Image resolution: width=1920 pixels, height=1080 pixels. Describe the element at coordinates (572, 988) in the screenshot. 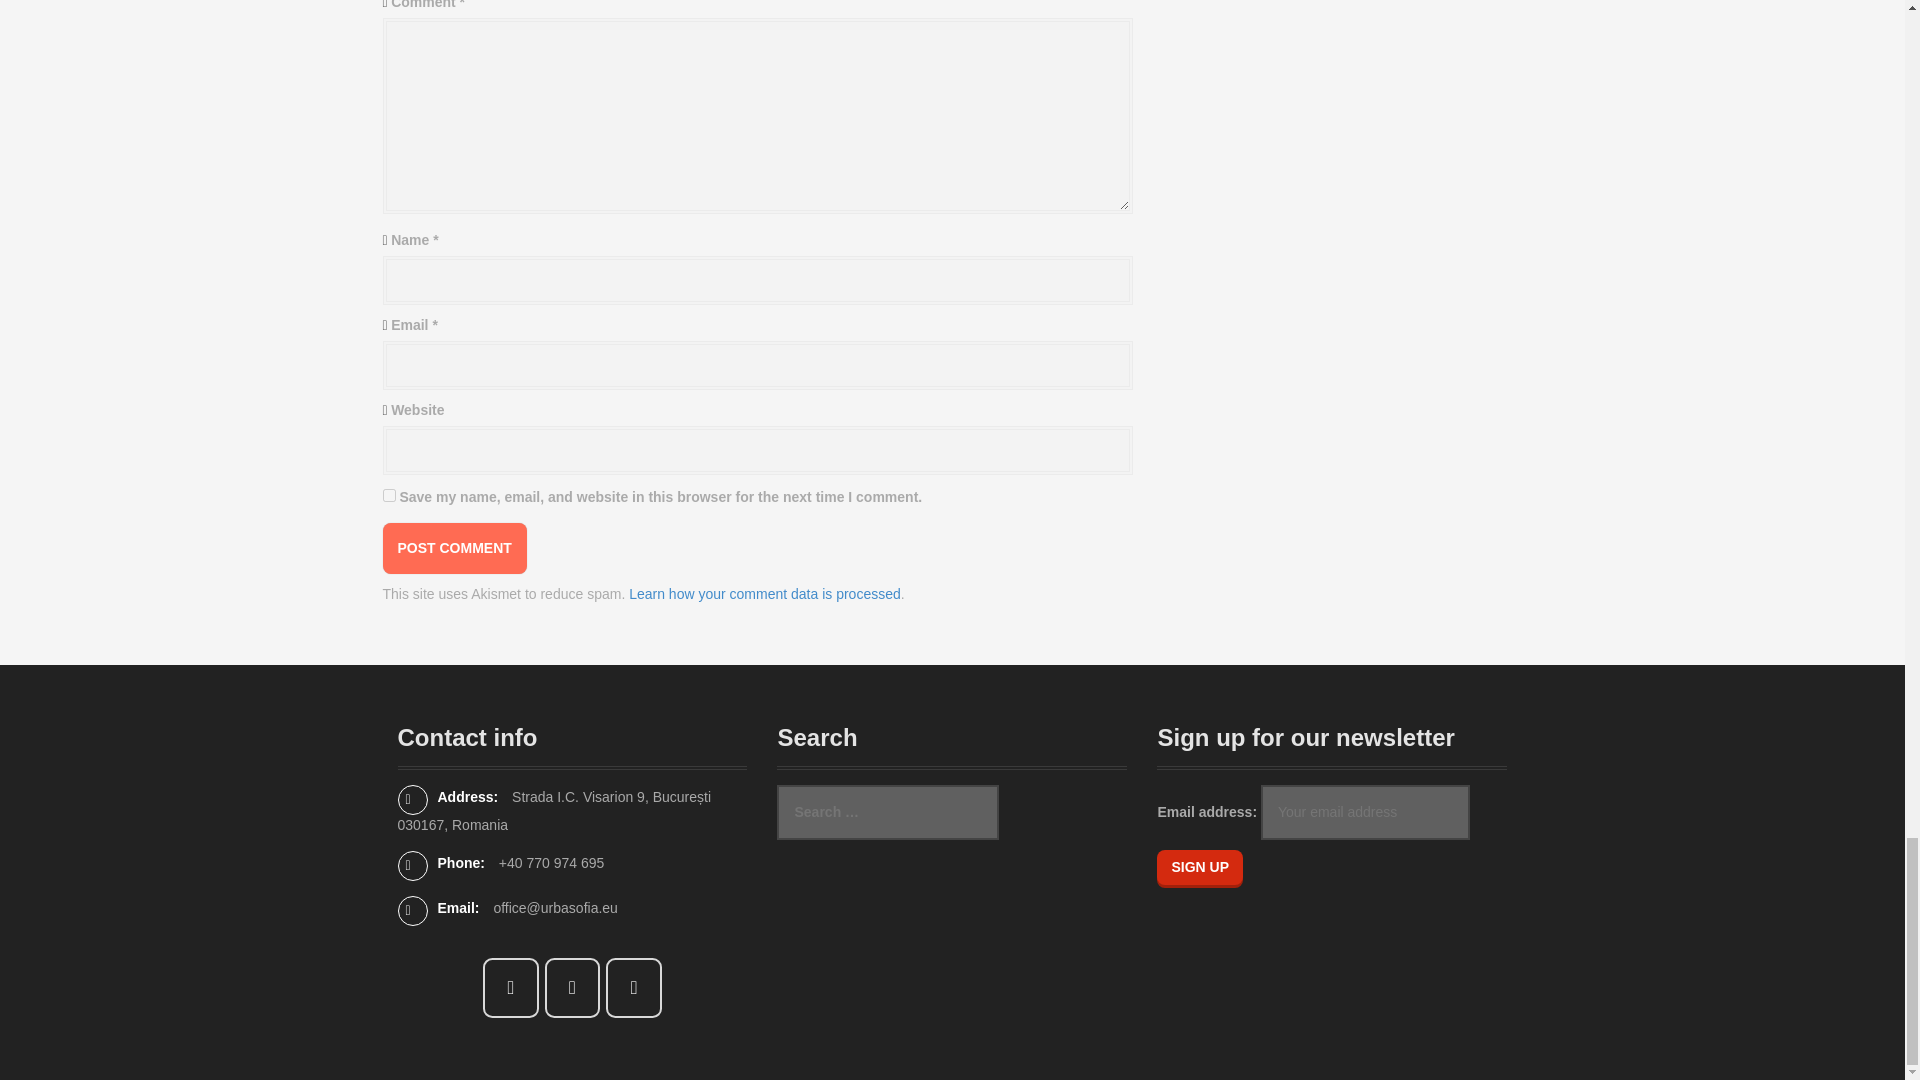

I see `Urbasofia on Instagram` at that location.